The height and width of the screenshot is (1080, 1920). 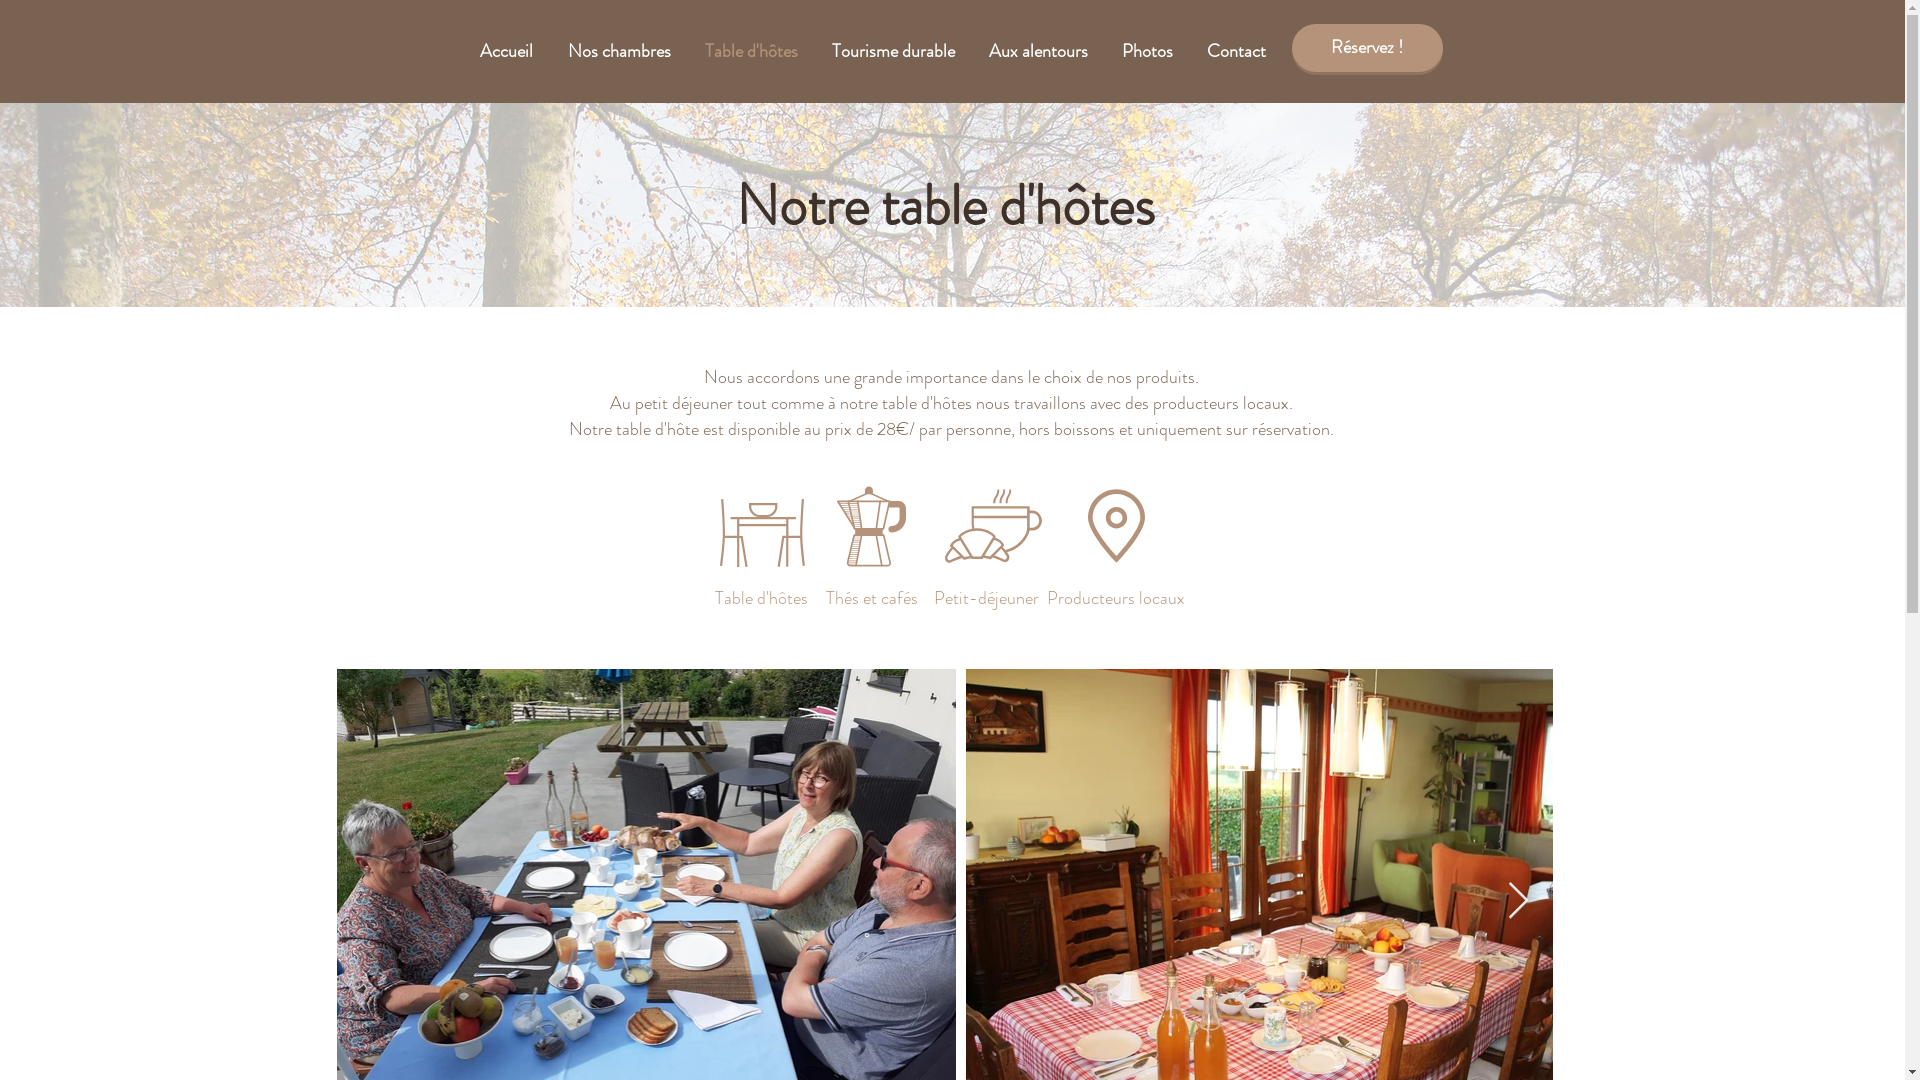 What do you see at coordinates (506, 52) in the screenshot?
I see `Accueil` at bounding box center [506, 52].